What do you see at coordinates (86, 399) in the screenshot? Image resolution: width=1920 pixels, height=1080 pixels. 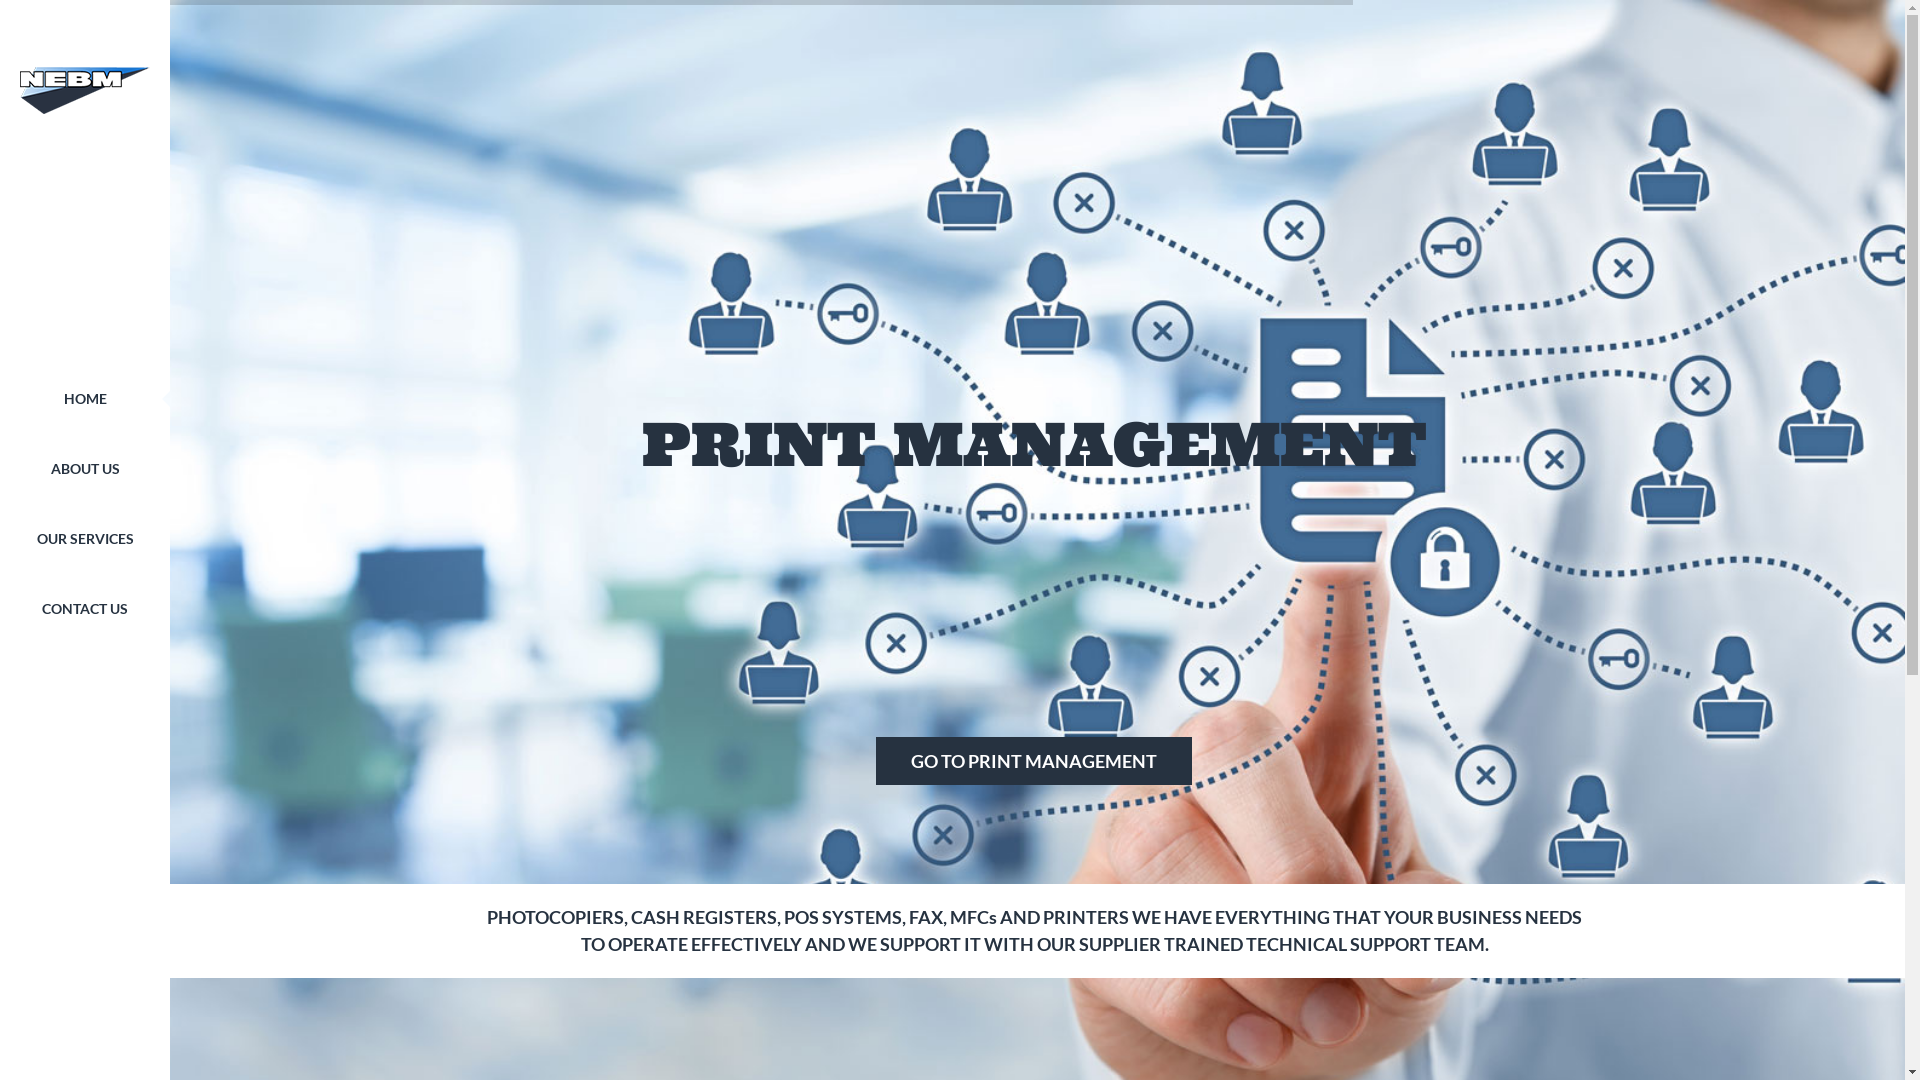 I see `HOME` at bounding box center [86, 399].